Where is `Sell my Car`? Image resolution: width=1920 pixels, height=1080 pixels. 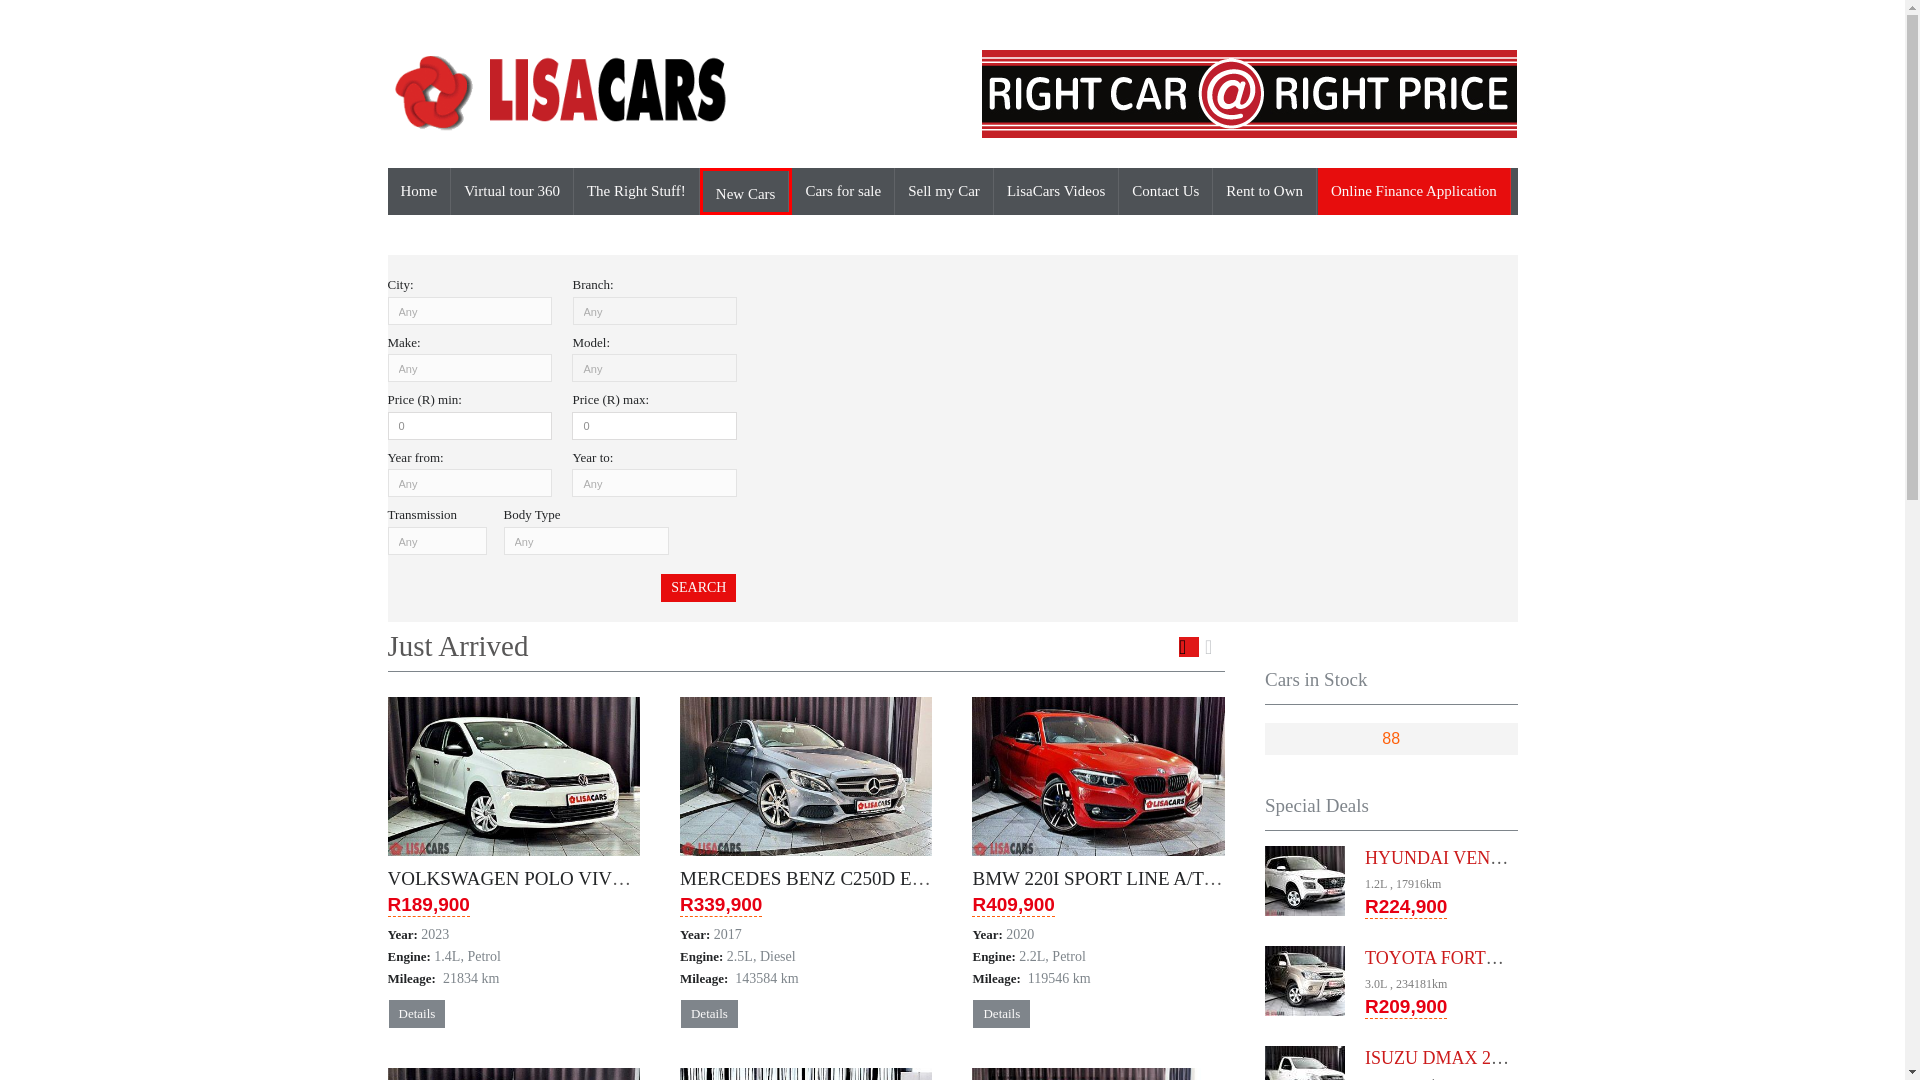 Sell my Car is located at coordinates (944, 191).